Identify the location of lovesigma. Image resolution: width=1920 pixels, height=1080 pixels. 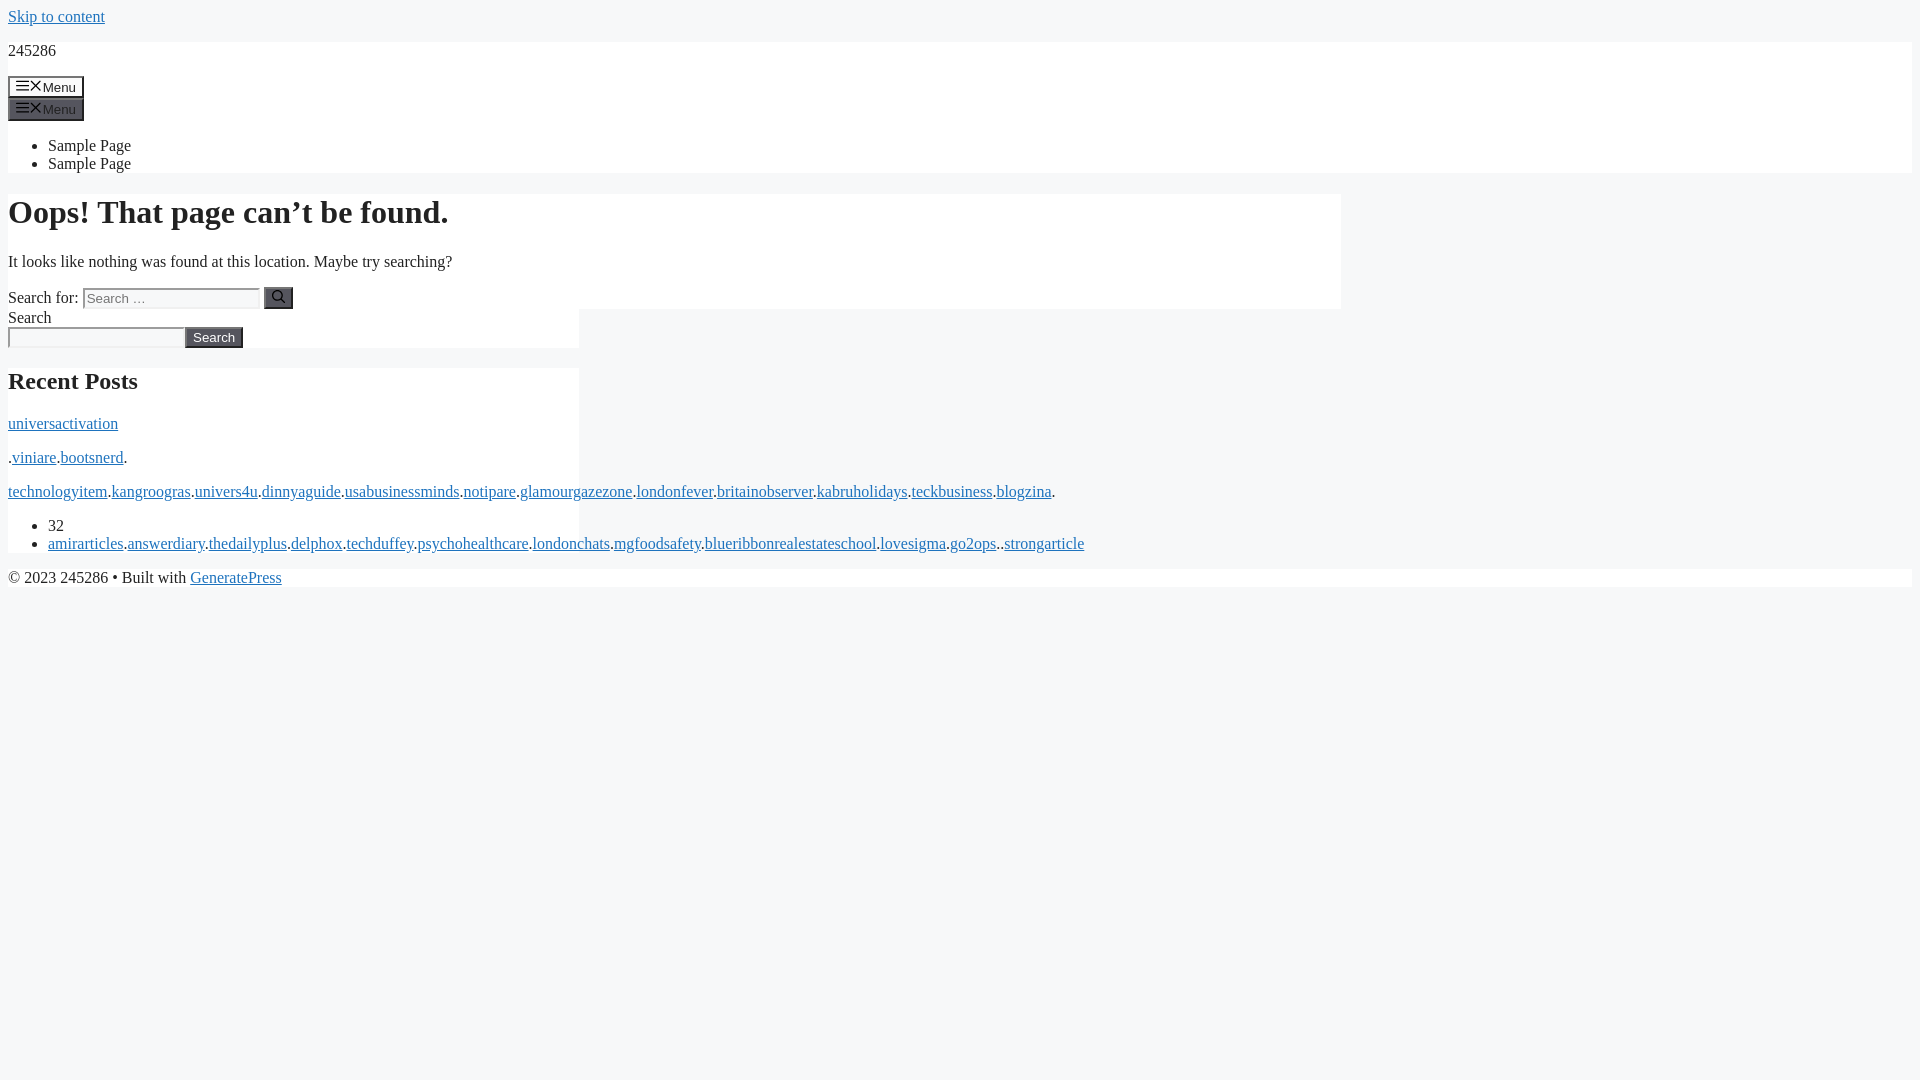
(913, 544).